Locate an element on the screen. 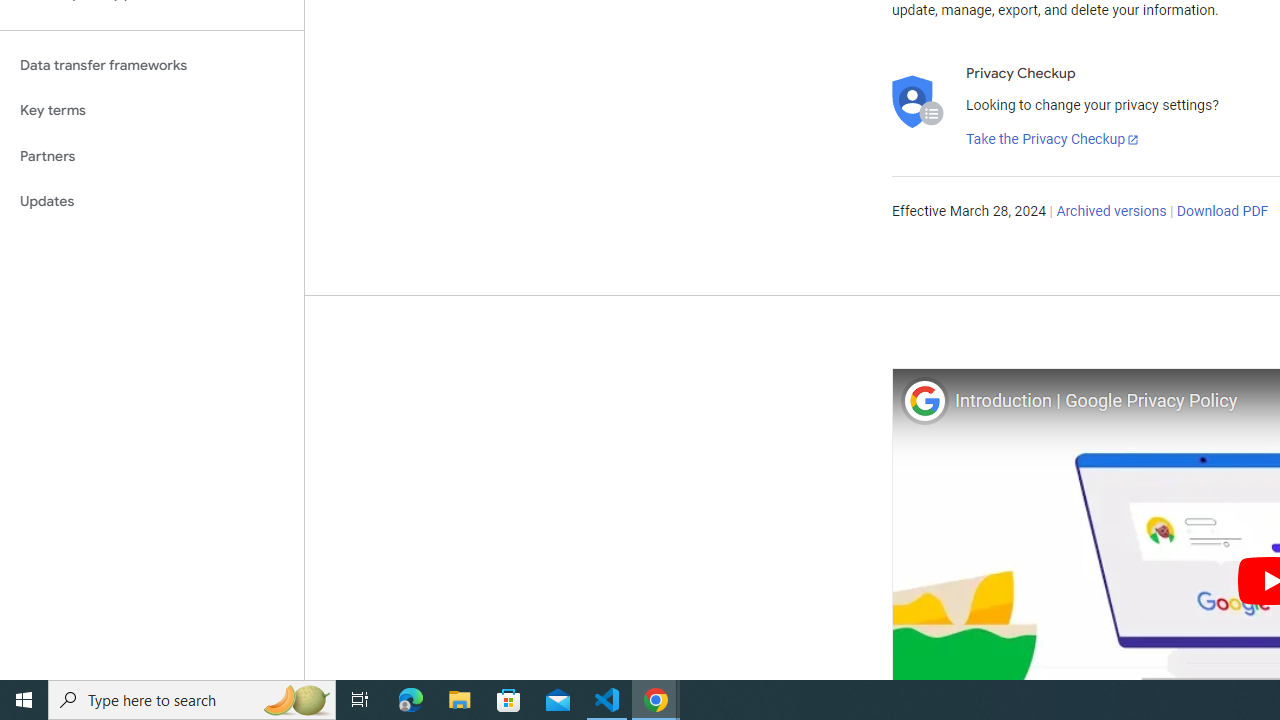 The width and height of the screenshot is (1280, 720). Key terms is located at coordinates (152, 110).